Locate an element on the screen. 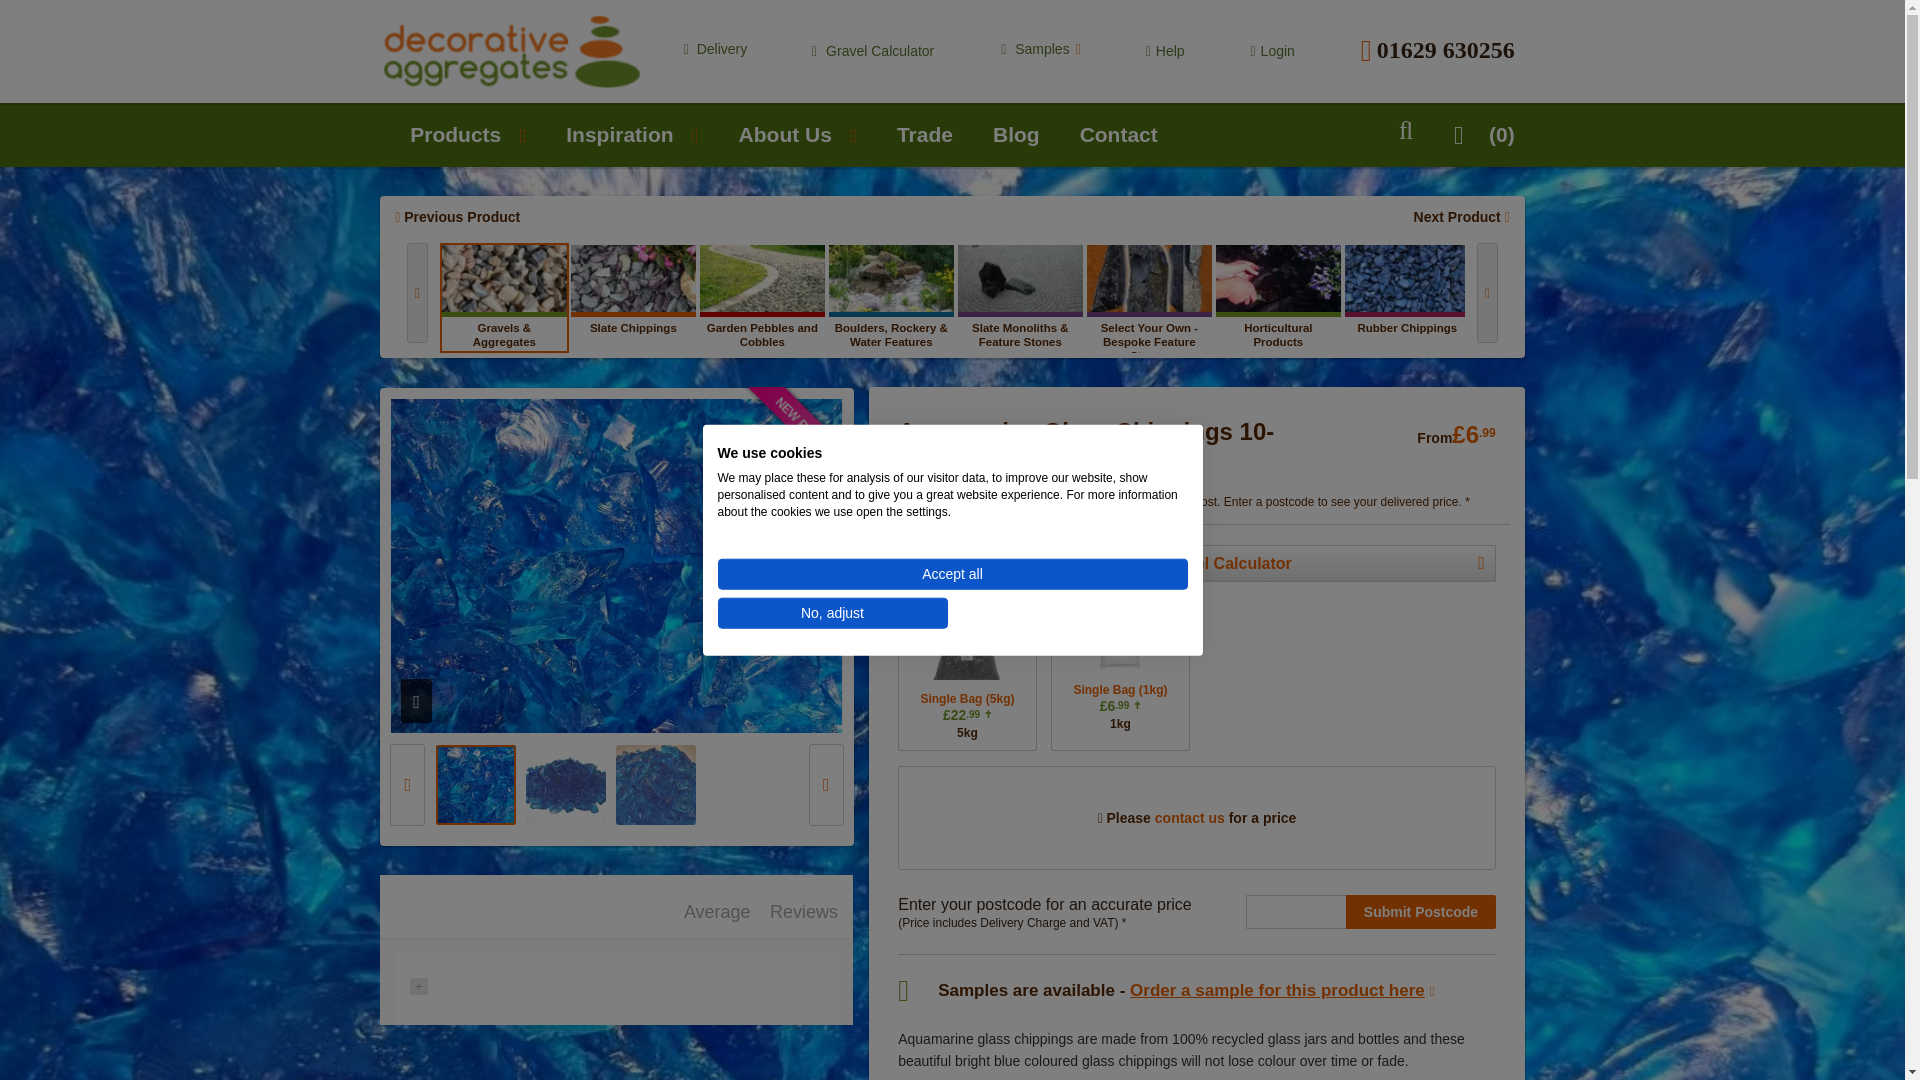 The image size is (1920, 1080). Login is located at coordinates (1272, 52).